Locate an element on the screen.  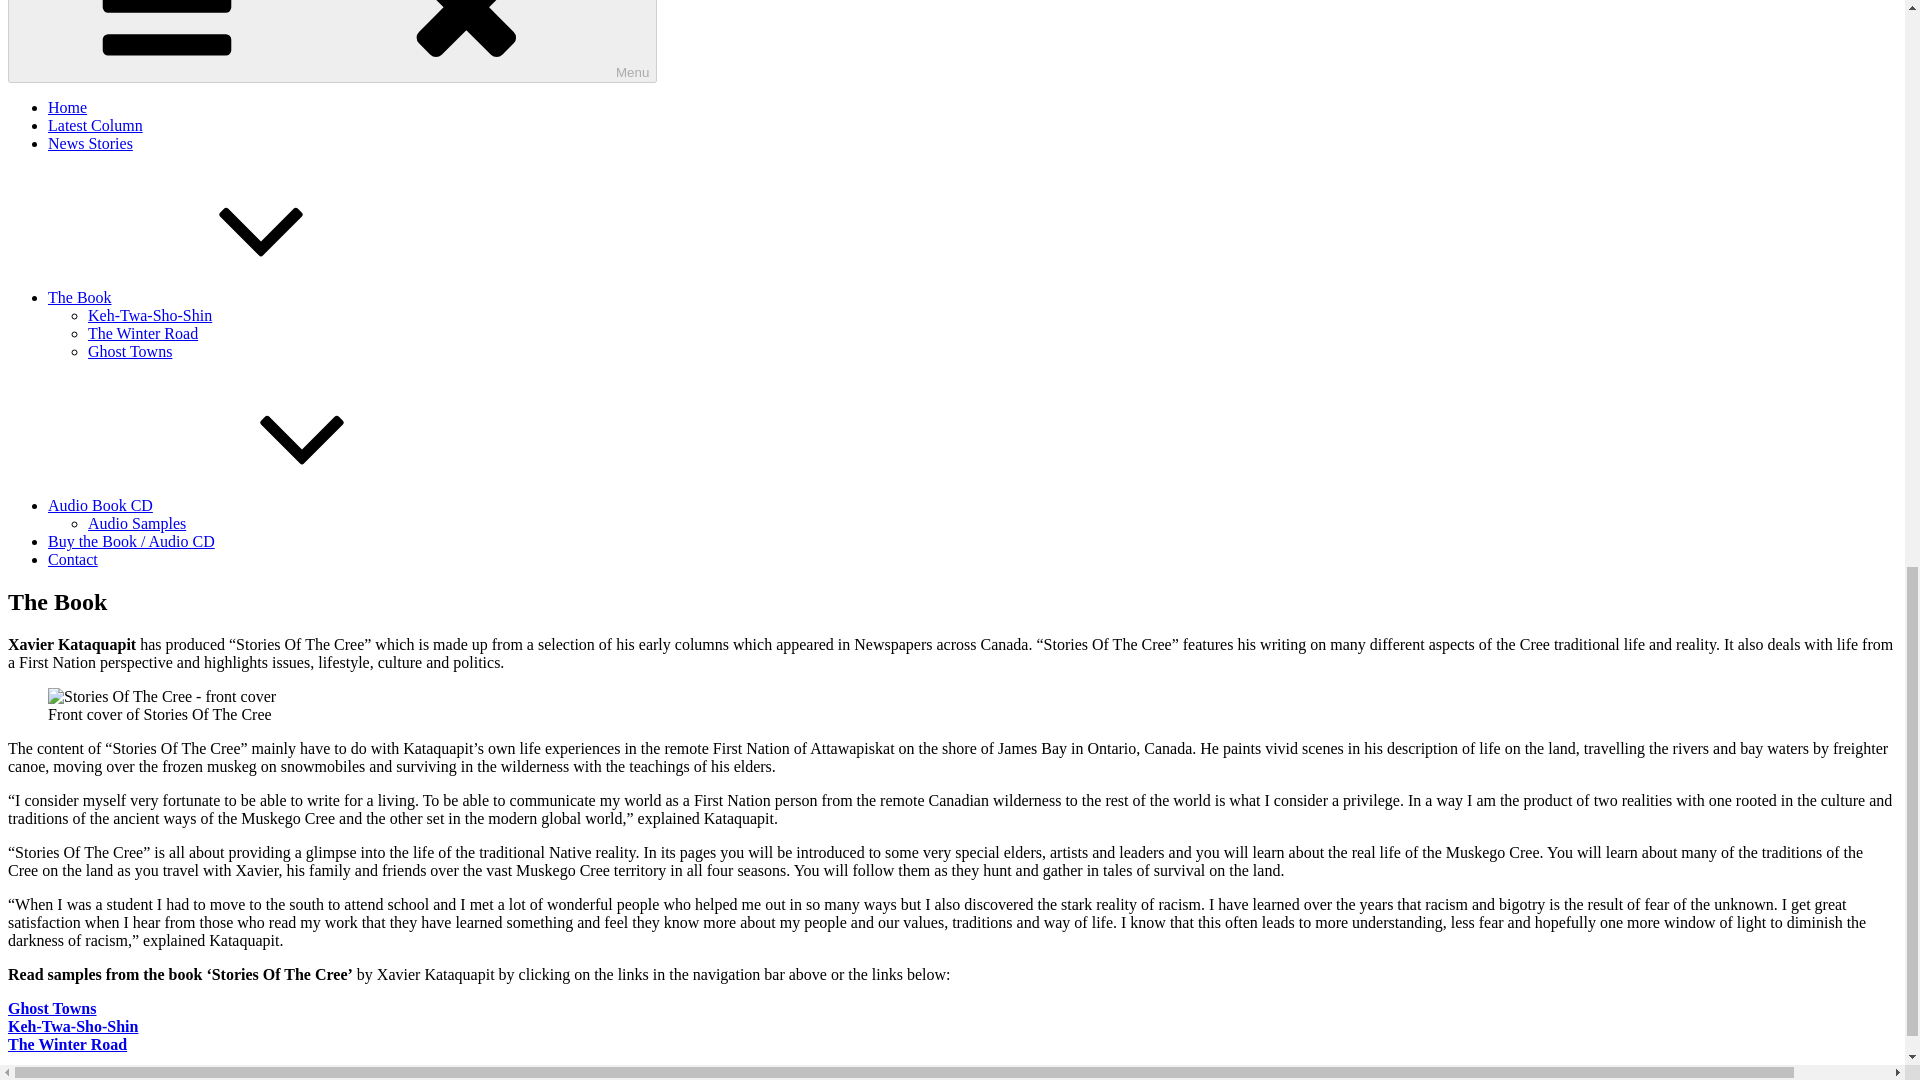
Home is located at coordinates (67, 107).